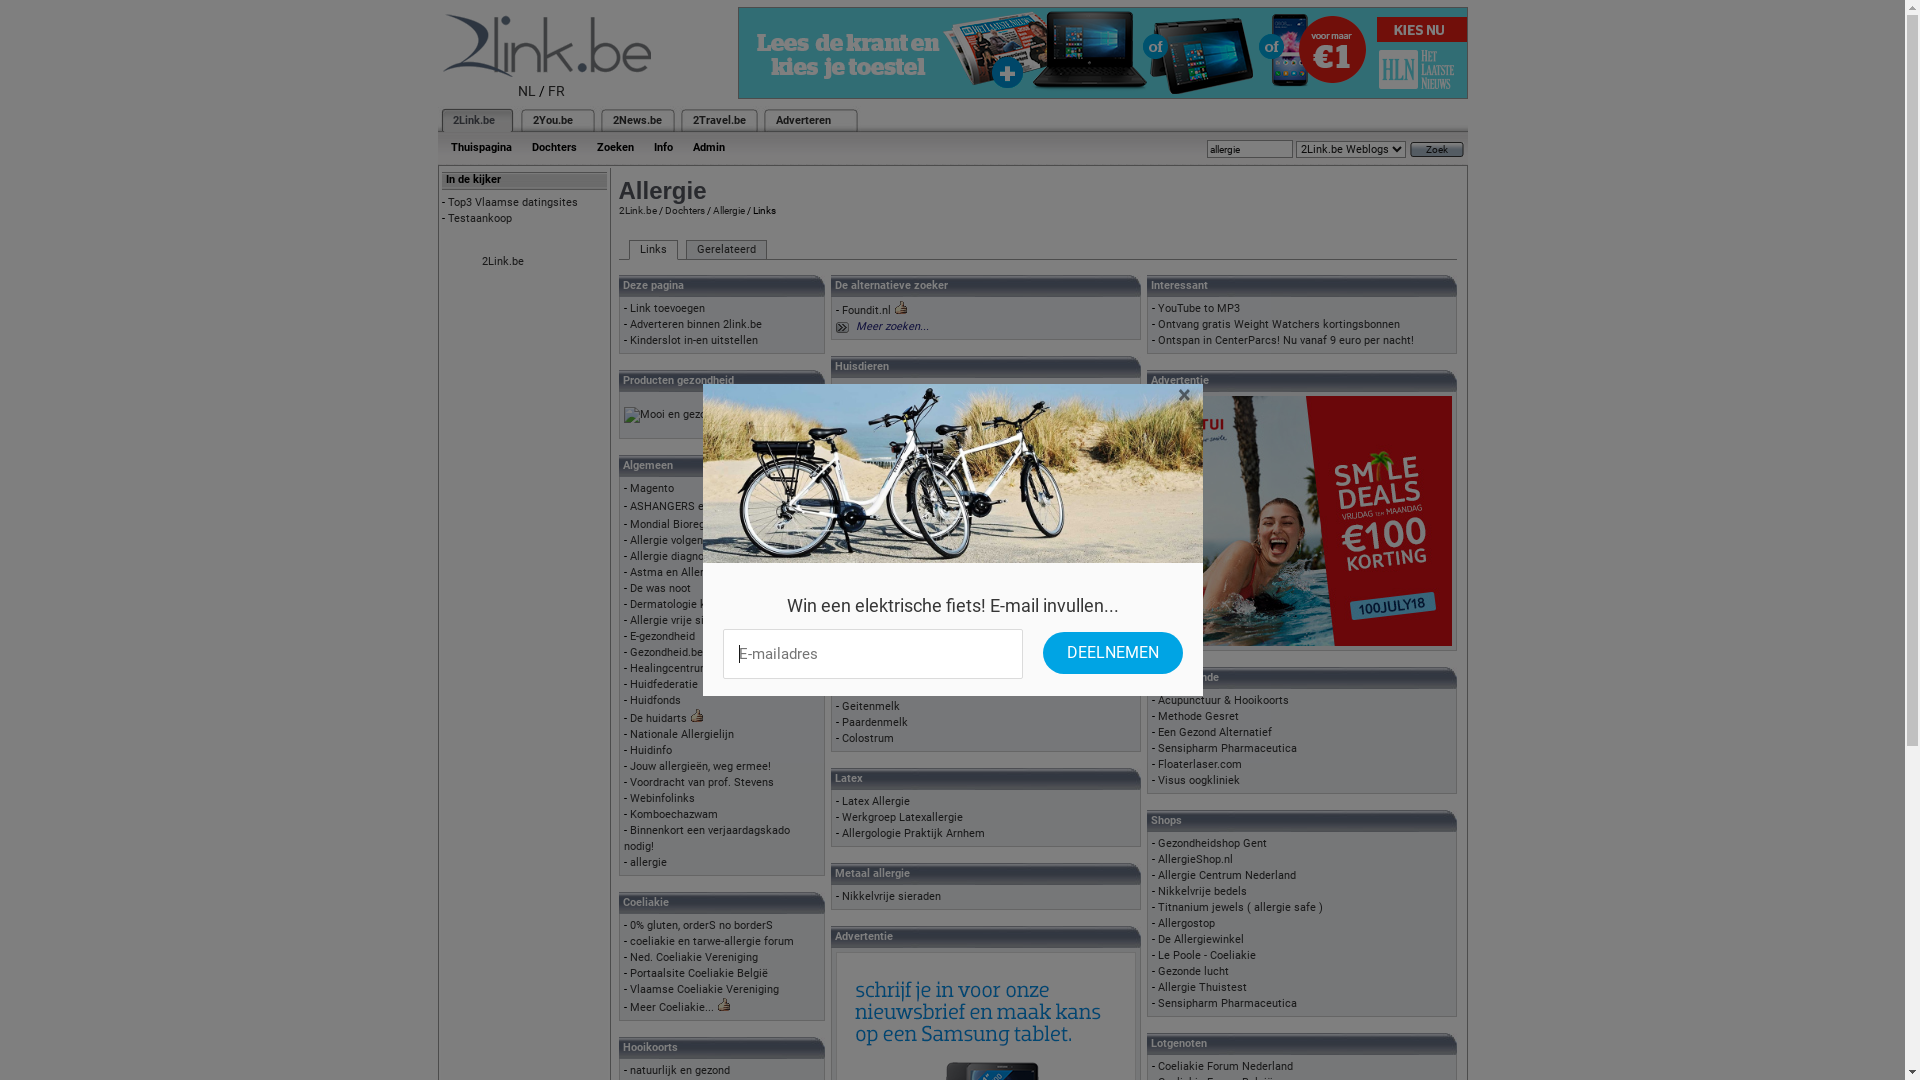 This screenshot has width=1920, height=1080. What do you see at coordinates (1201, 940) in the screenshot?
I see `De Allergiewinkel` at bounding box center [1201, 940].